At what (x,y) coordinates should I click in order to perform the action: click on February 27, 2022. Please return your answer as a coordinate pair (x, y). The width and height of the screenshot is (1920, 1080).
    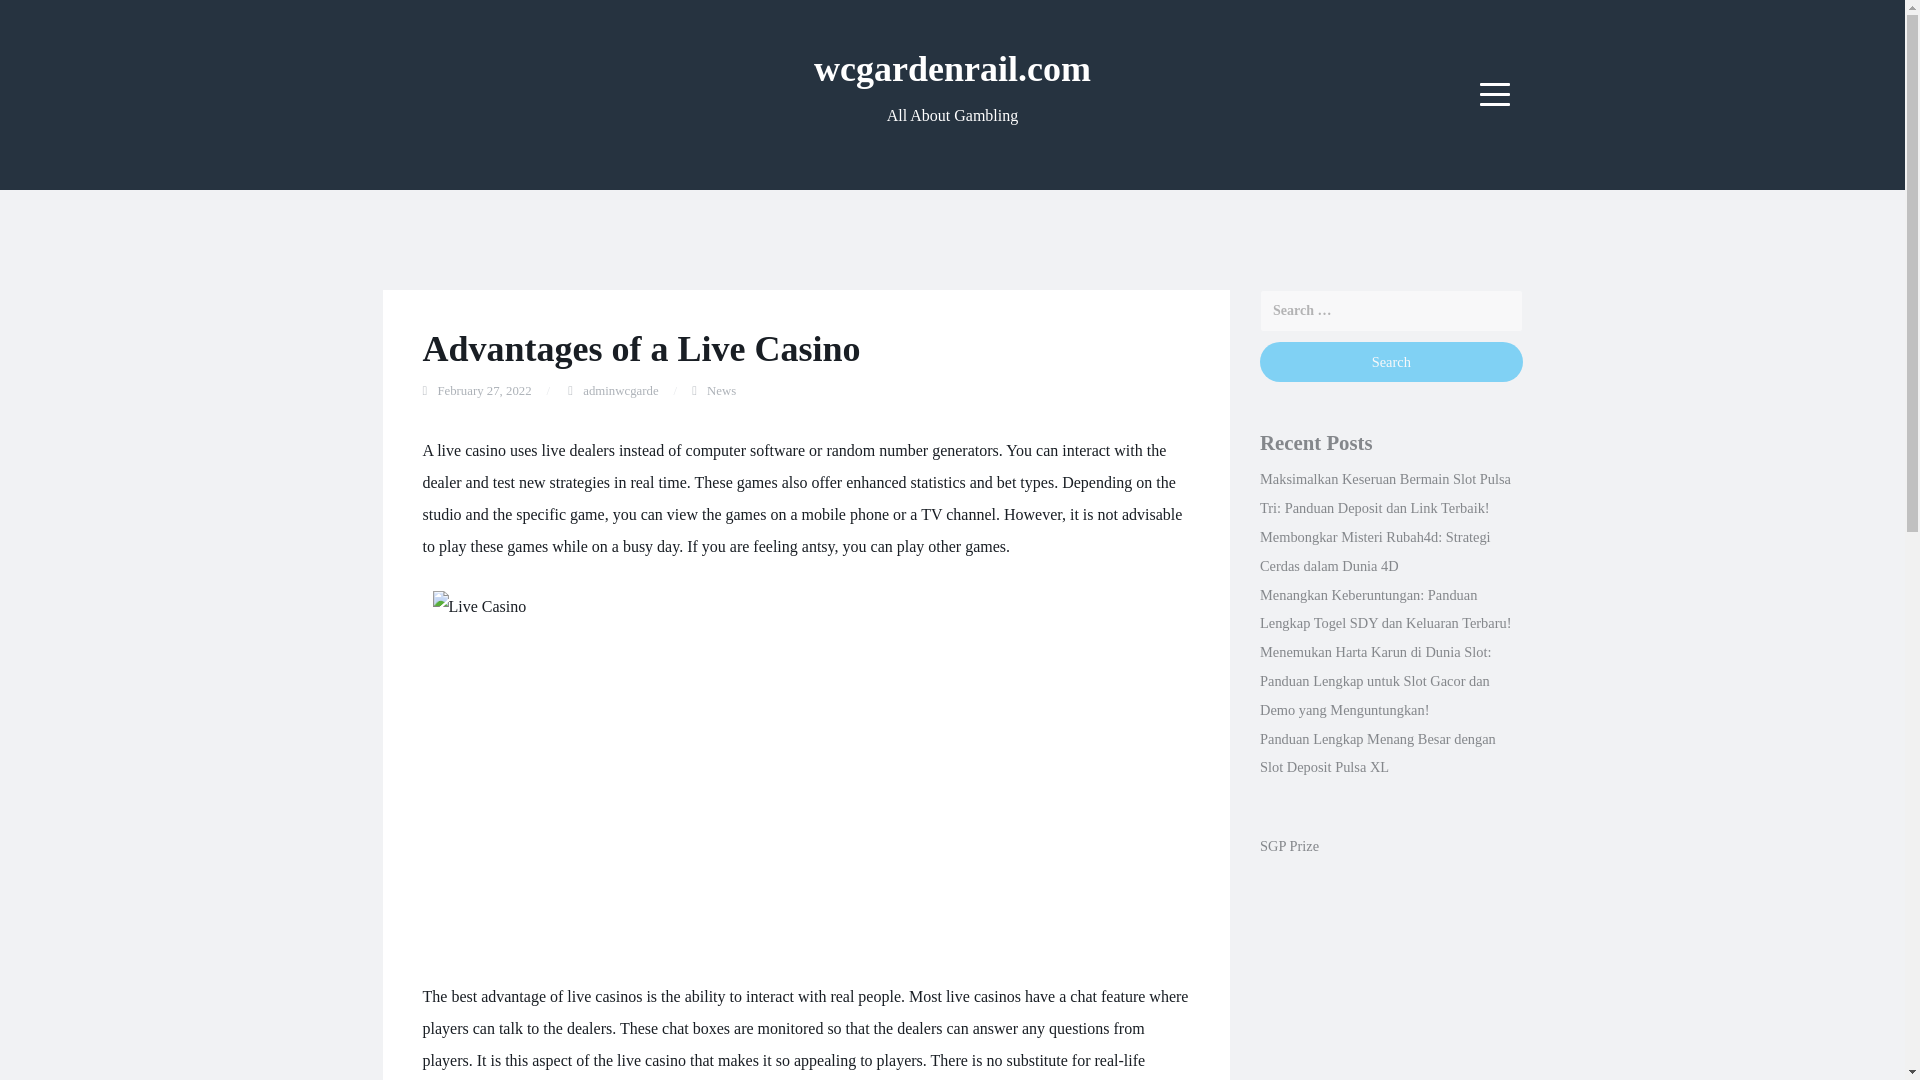
    Looking at the image, I should click on (484, 391).